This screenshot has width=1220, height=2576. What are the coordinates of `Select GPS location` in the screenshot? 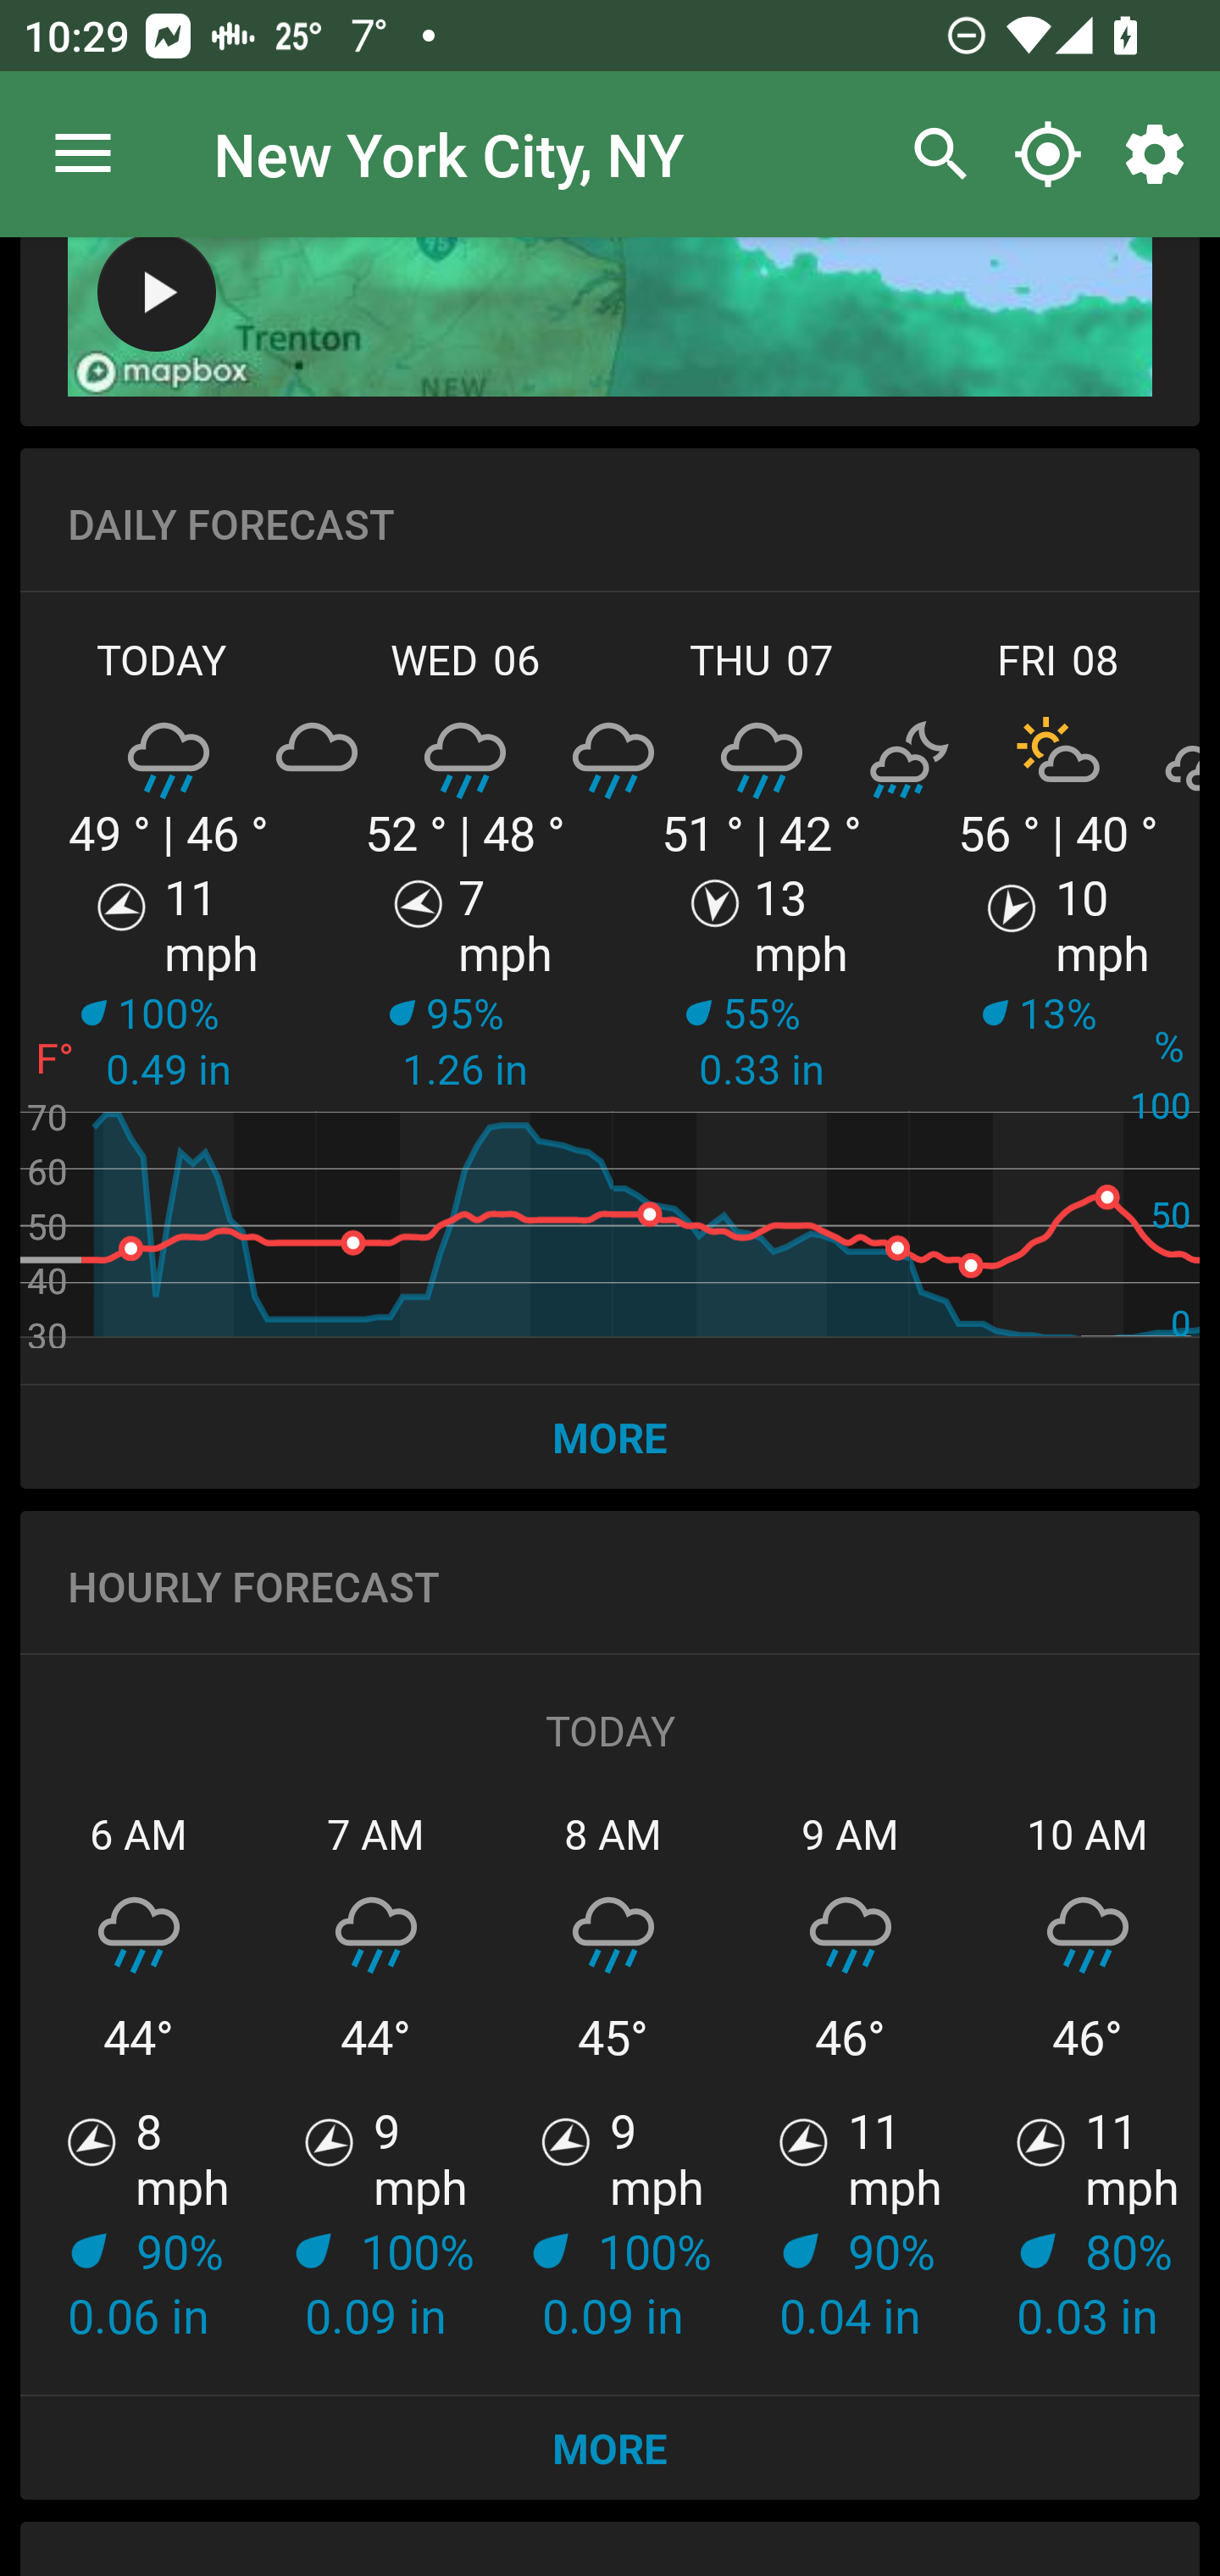 It's located at (1047, 154).